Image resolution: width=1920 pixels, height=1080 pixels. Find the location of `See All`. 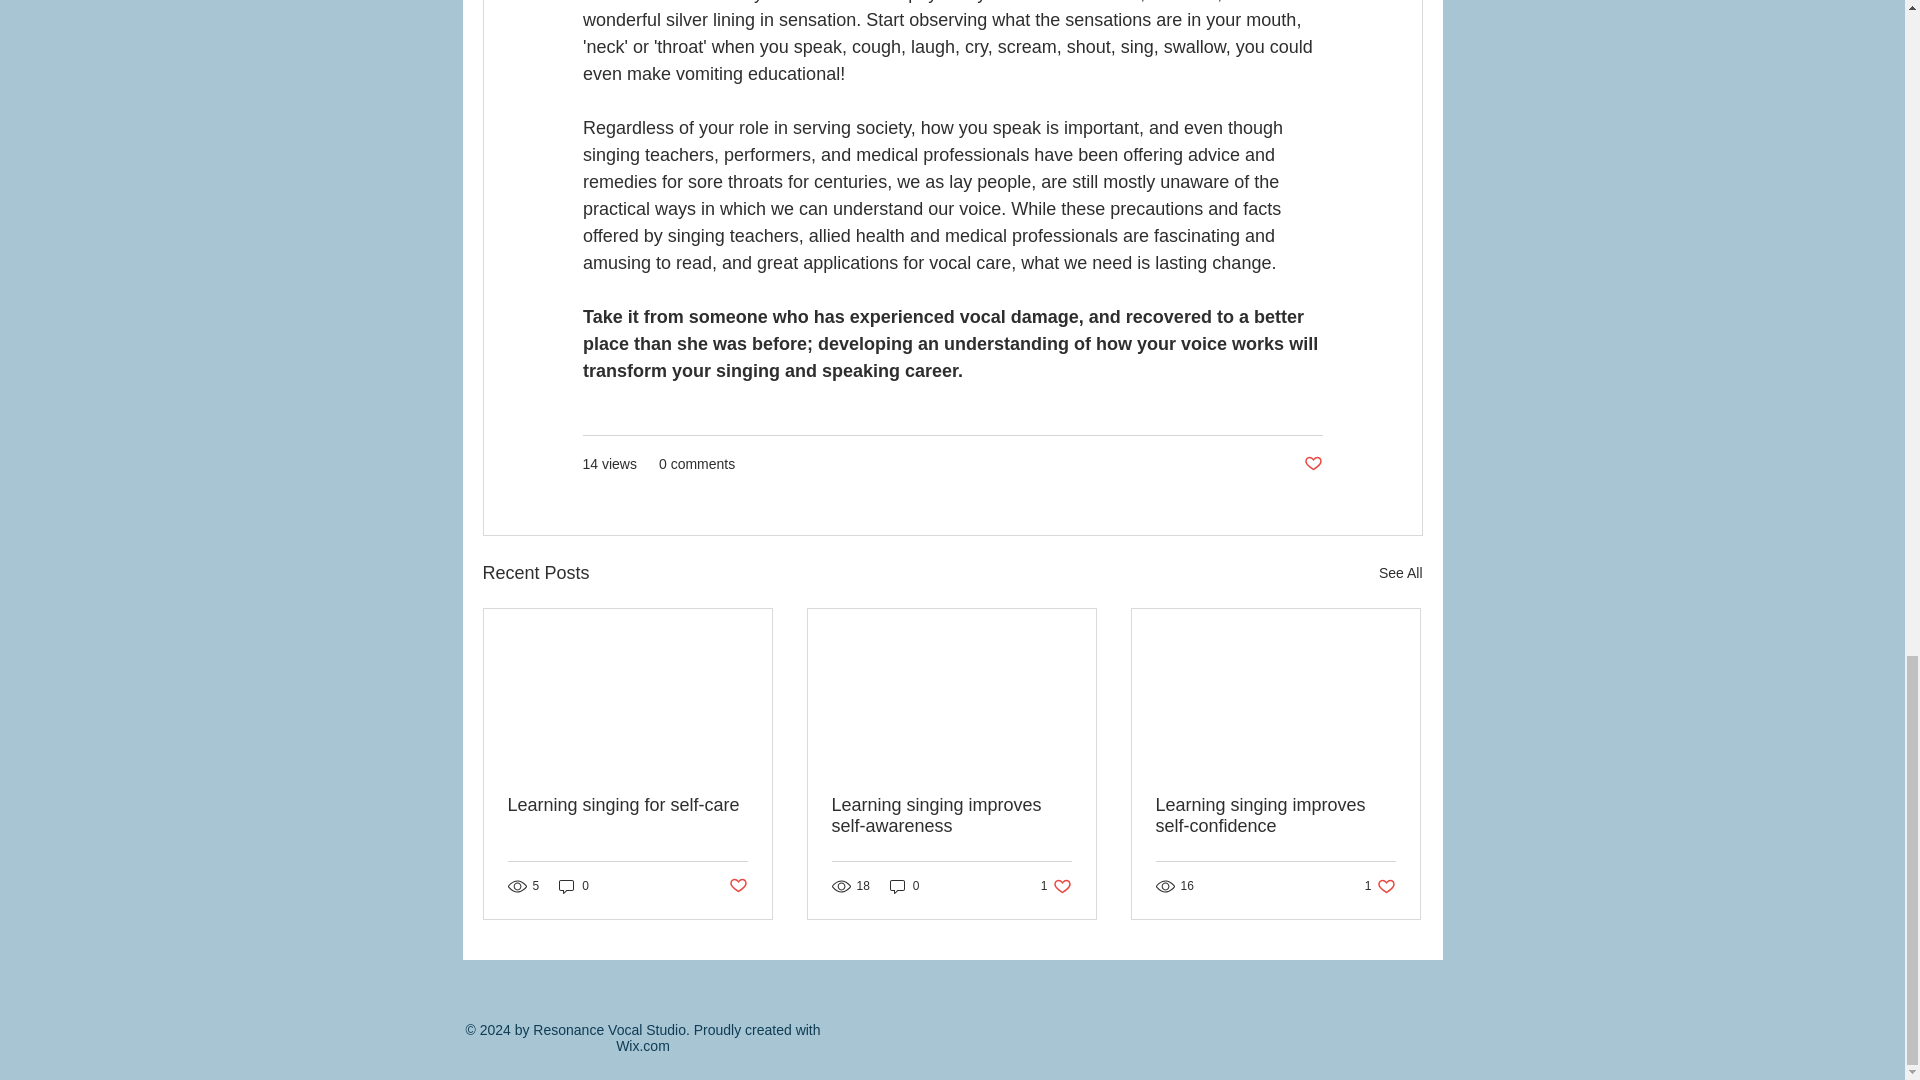

See All is located at coordinates (1400, 573).